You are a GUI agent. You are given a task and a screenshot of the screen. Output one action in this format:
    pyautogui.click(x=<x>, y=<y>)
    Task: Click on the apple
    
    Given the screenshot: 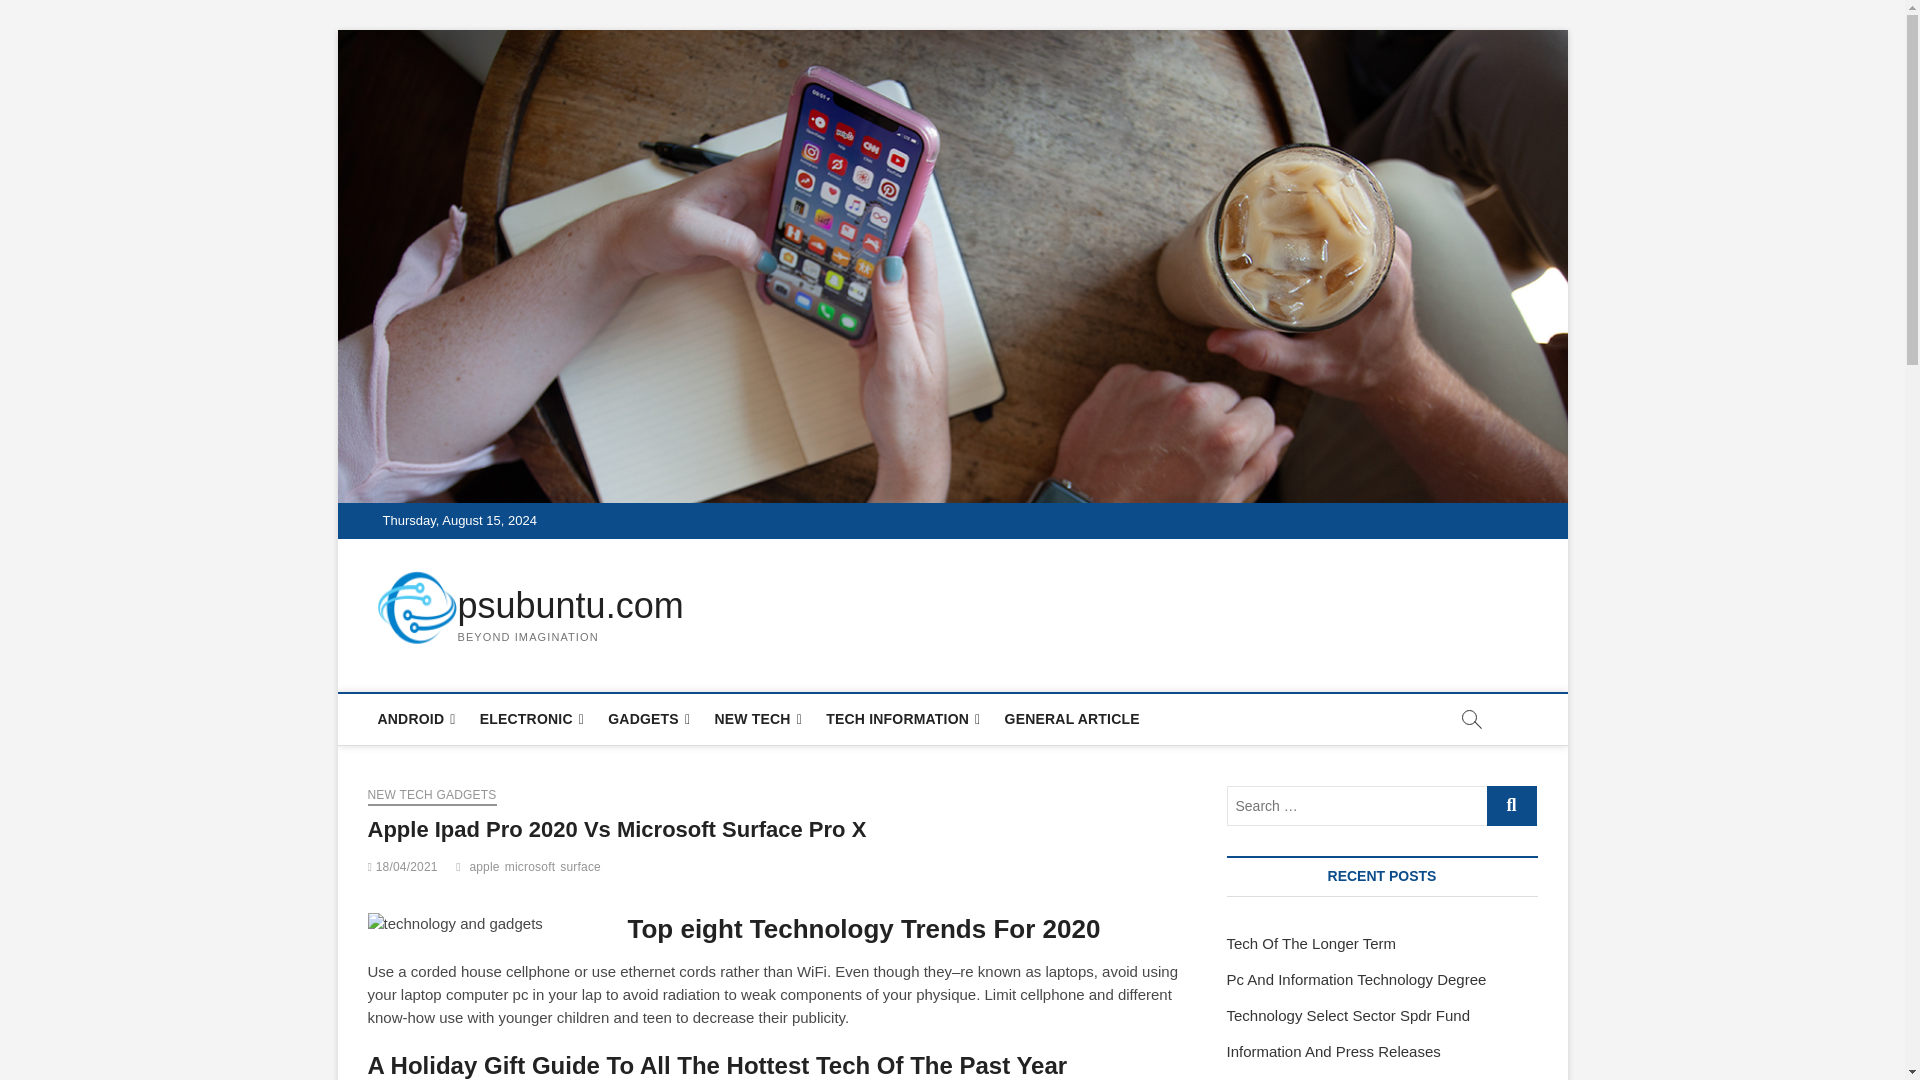 What is the action you would take?
    pyautogui.click(x=486, y=869)
    